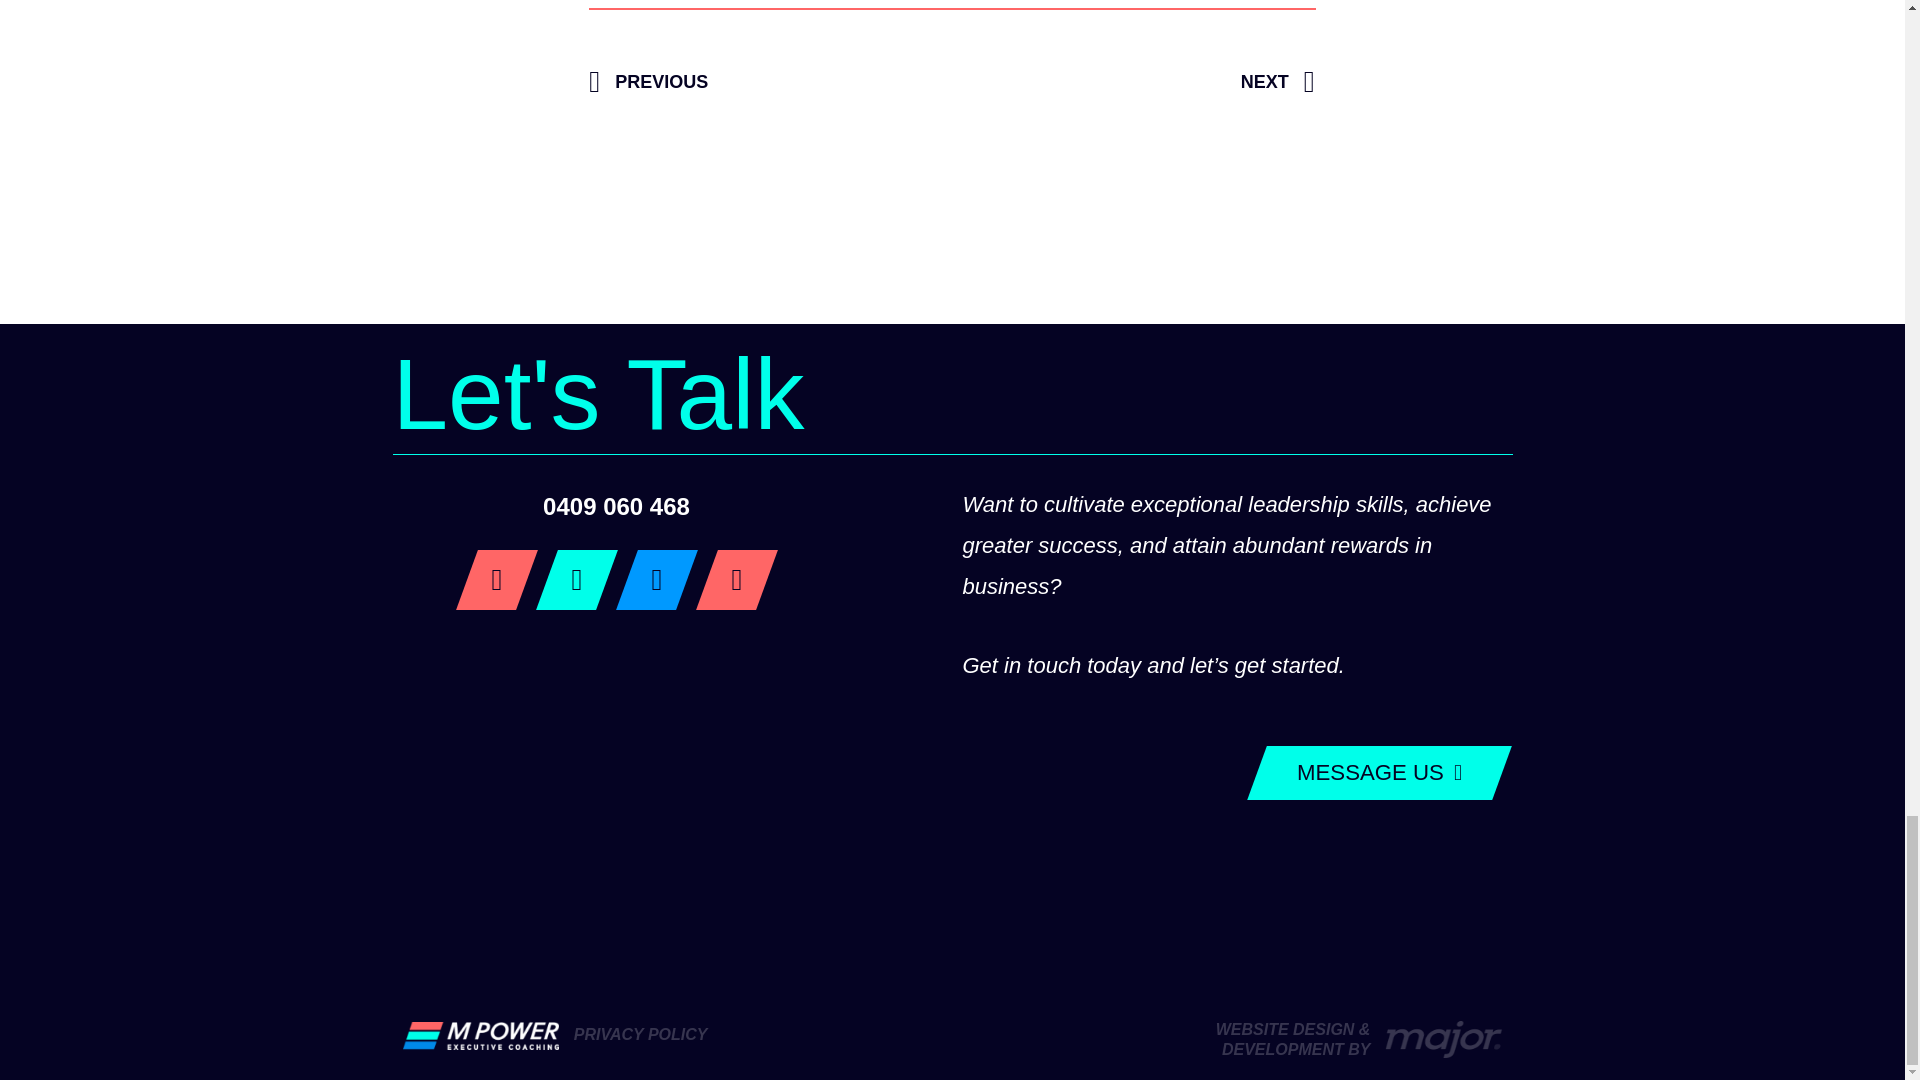  Describe the element at coordinates (616, 506) in the screenshot. I see `0409 060 468` at that location.